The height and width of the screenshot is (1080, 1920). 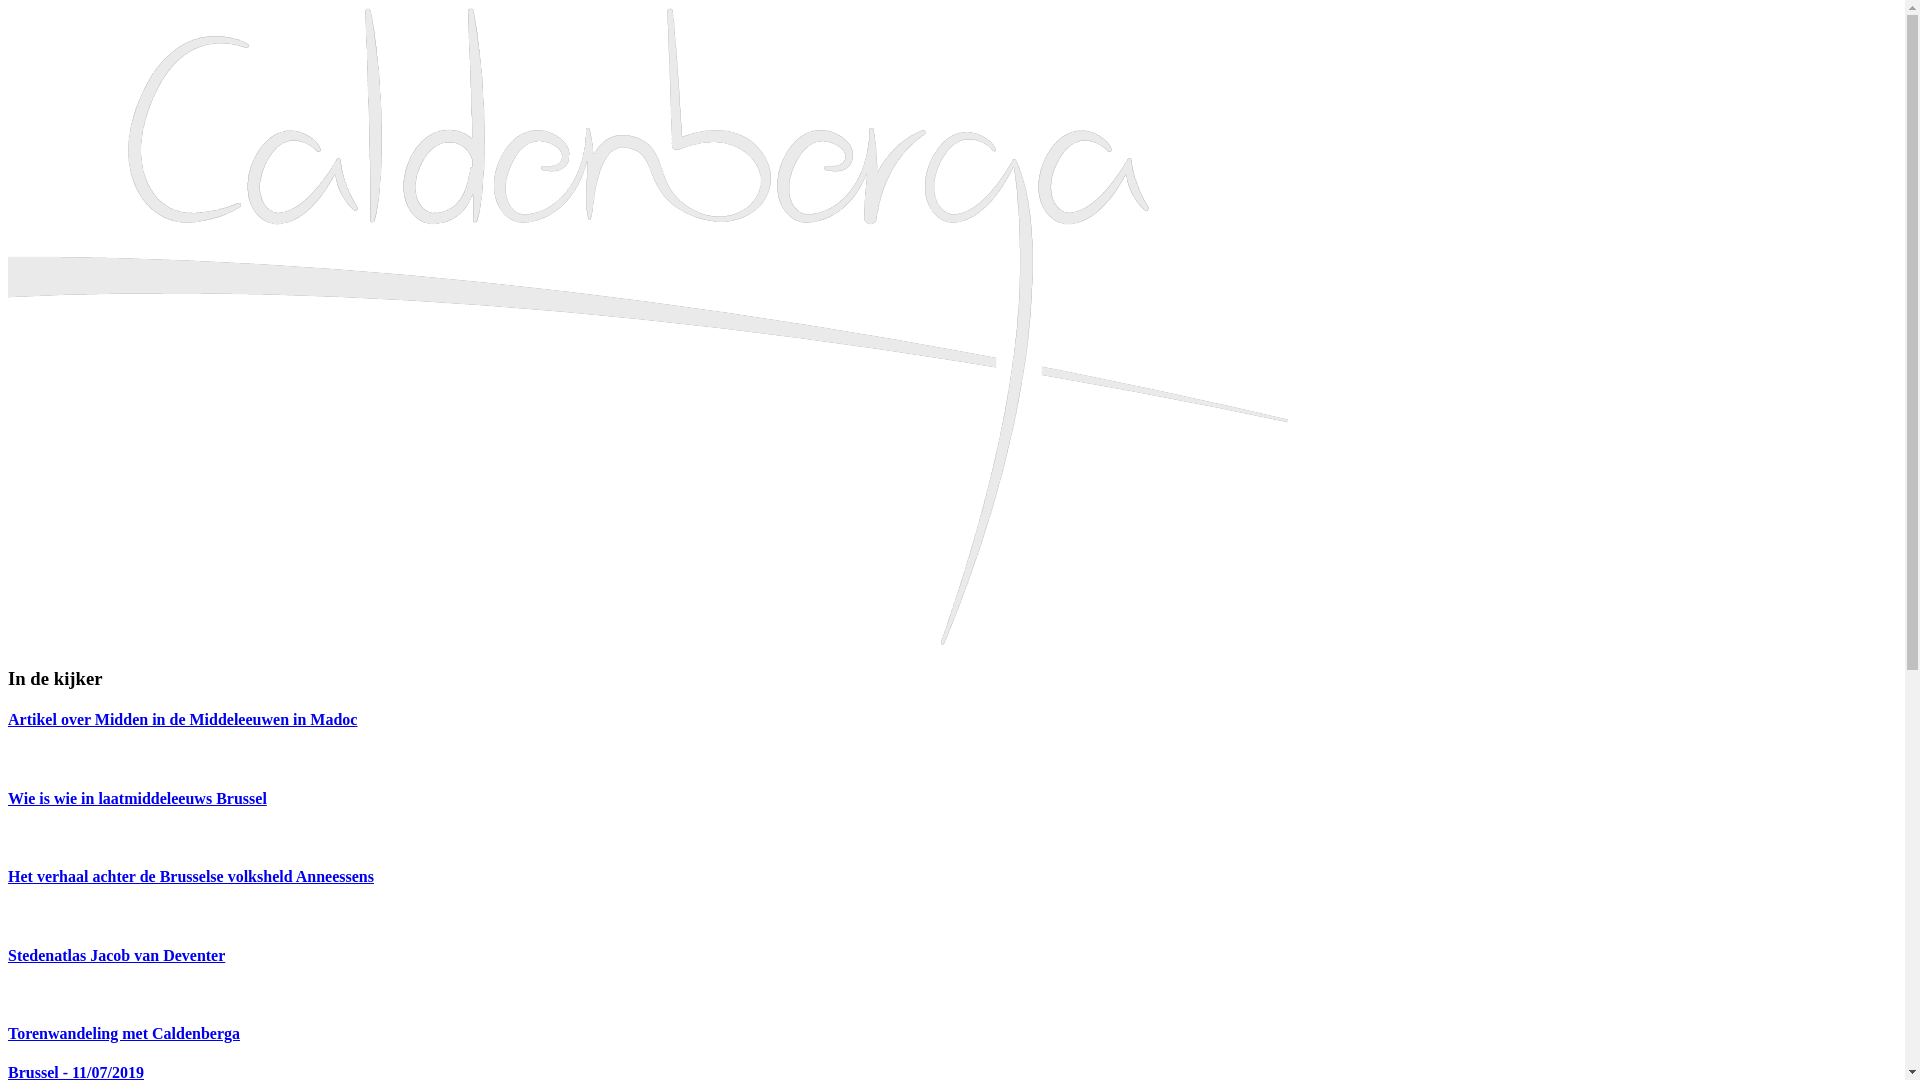 I want to click on Stedenatlas Jacob van Deventer, so click(x=952, y=975).